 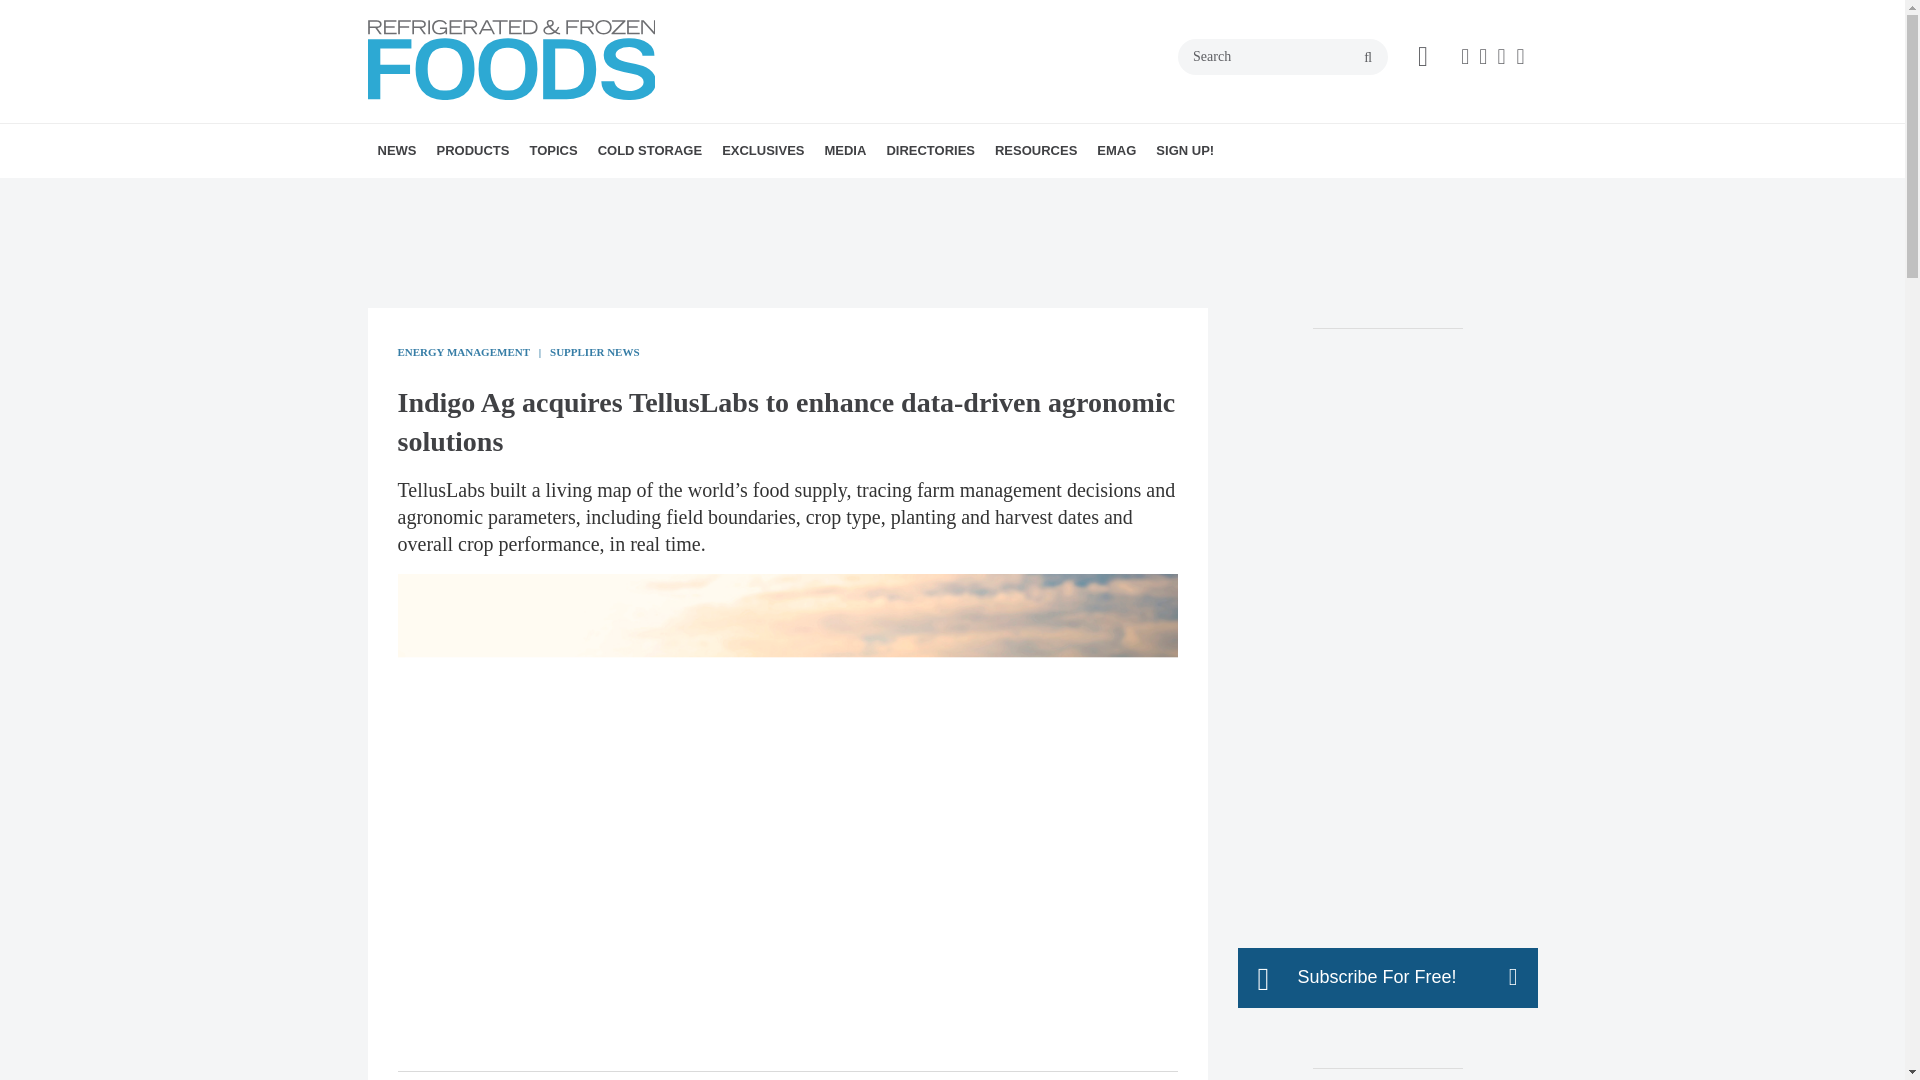 What do you see at coordinates (844, 151) in the screenshot?
I see `MEDIA` at bounding box center [844, 151].